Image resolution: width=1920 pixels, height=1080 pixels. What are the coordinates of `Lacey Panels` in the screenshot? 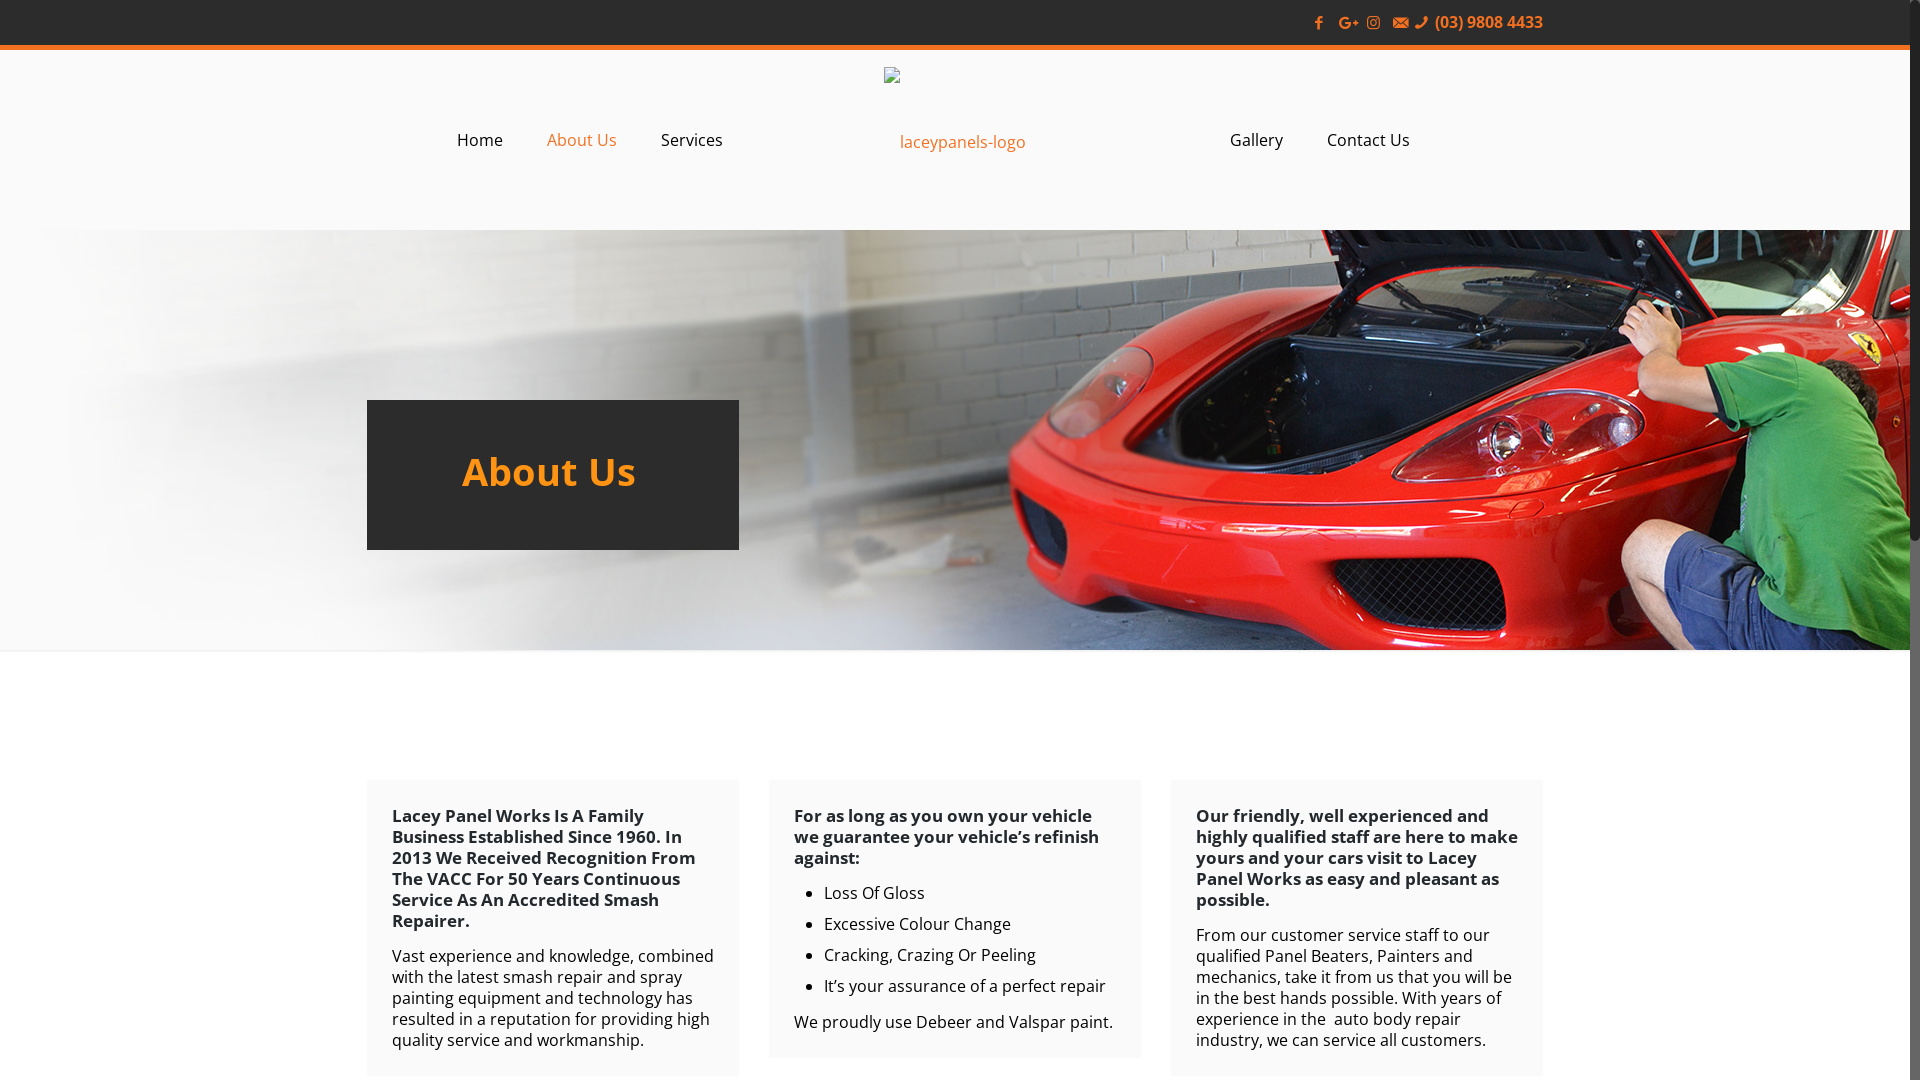 It's located at (955, 140).